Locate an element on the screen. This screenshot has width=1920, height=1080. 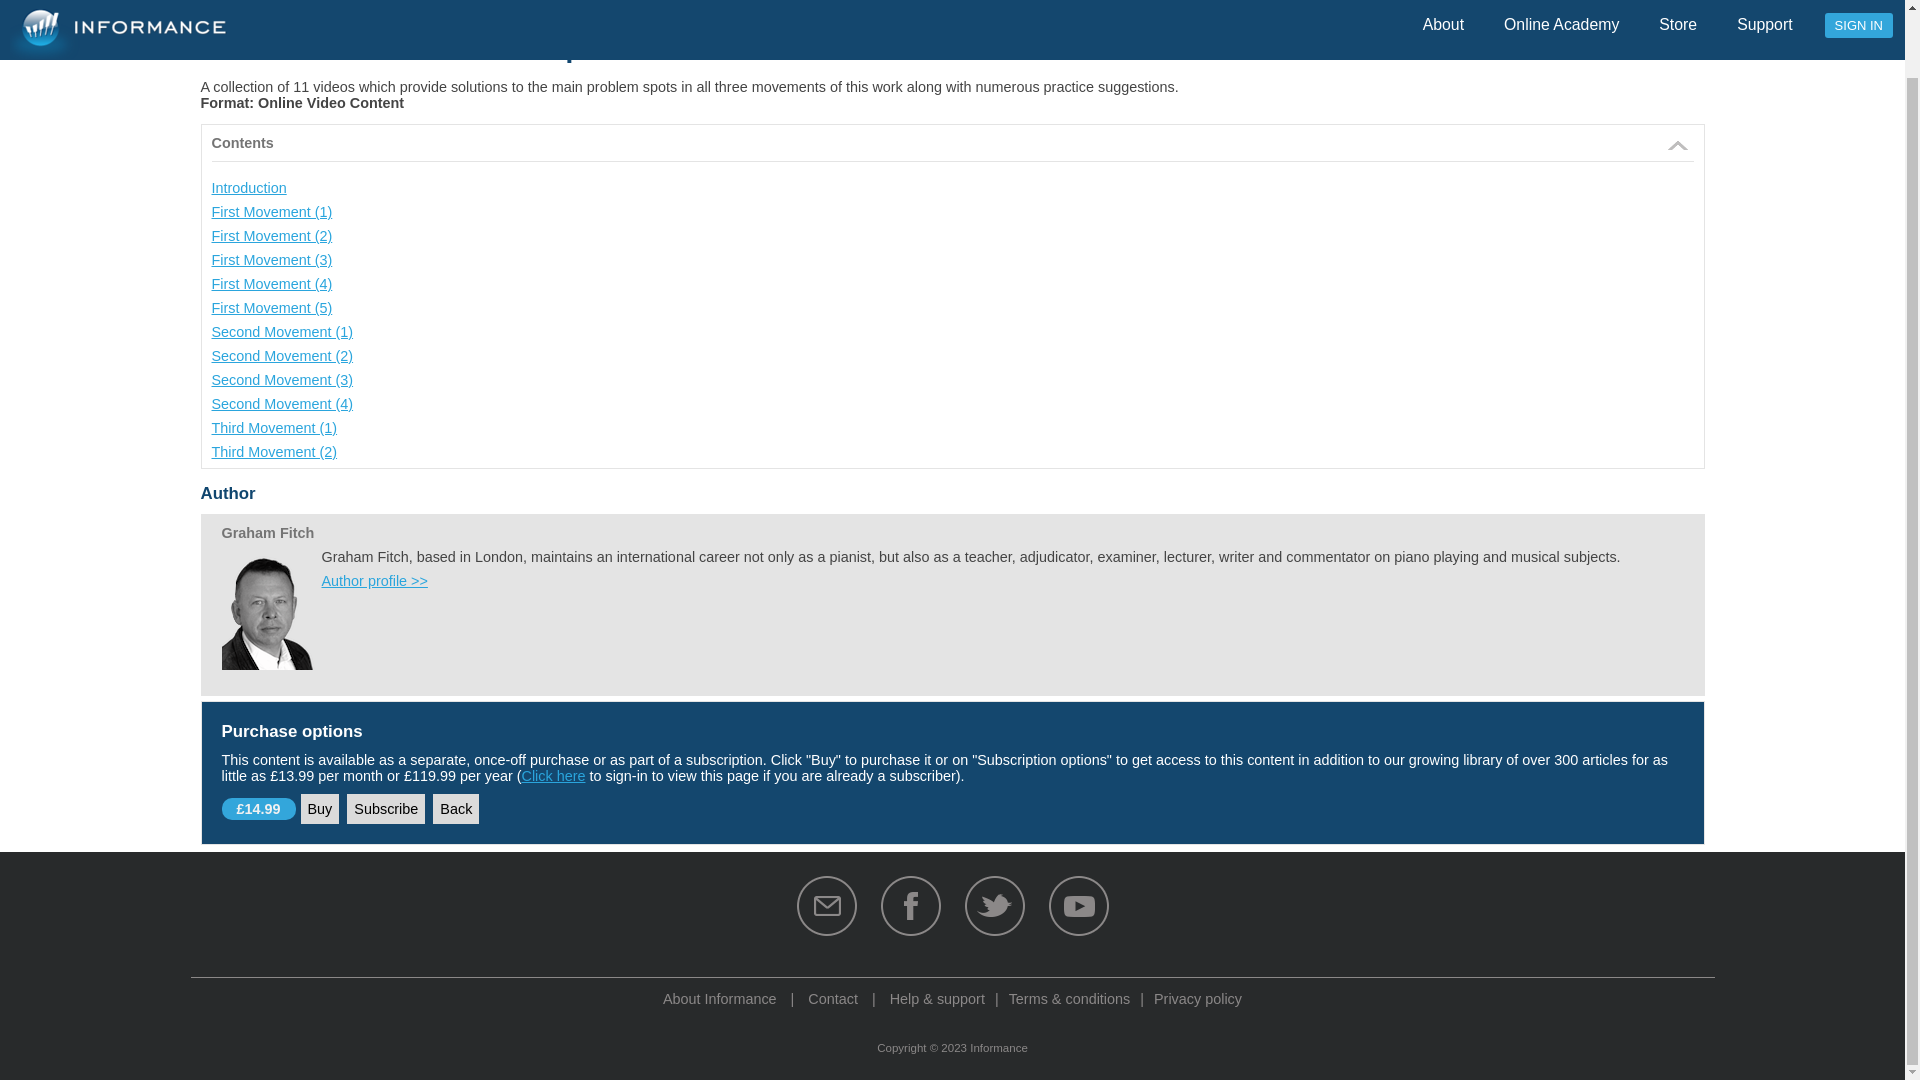
Click here is located at coordinates (552, 776).